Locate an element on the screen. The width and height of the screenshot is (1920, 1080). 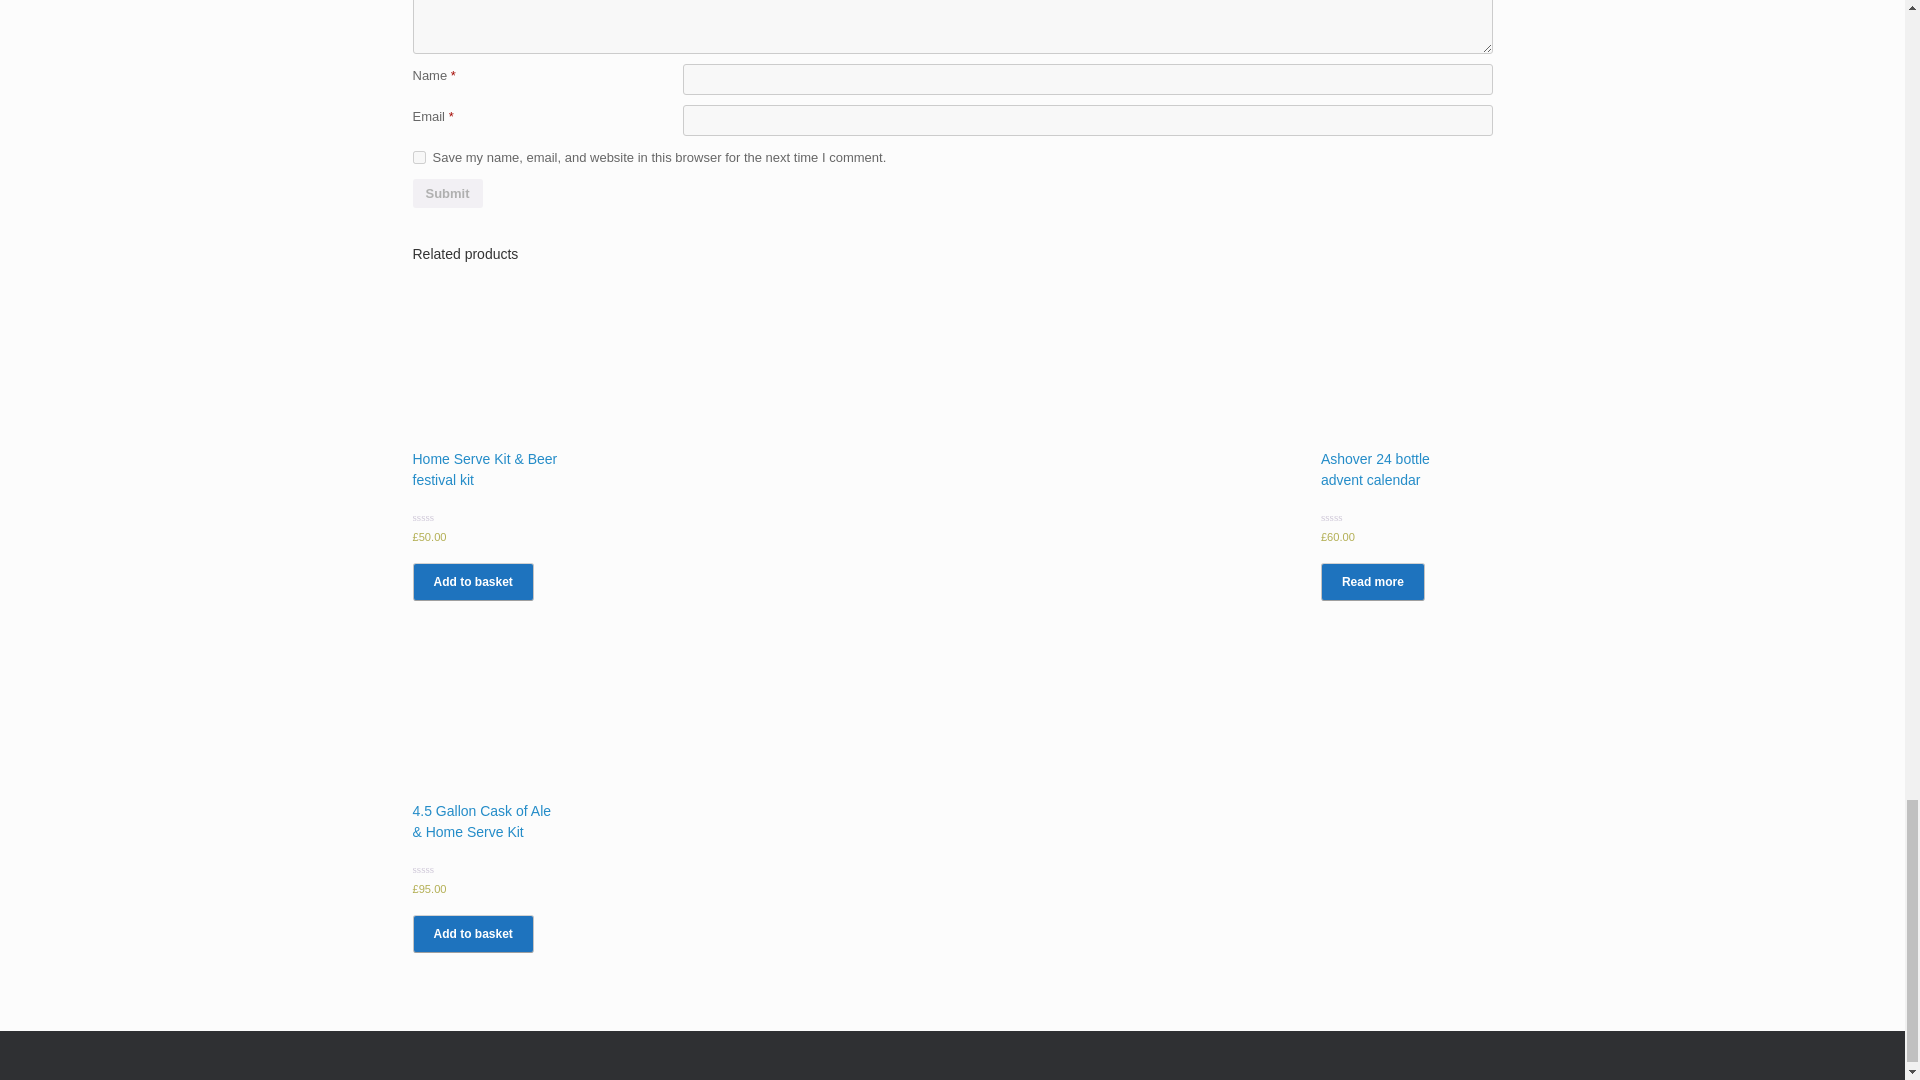
yes is located at coordinates (418, 158).